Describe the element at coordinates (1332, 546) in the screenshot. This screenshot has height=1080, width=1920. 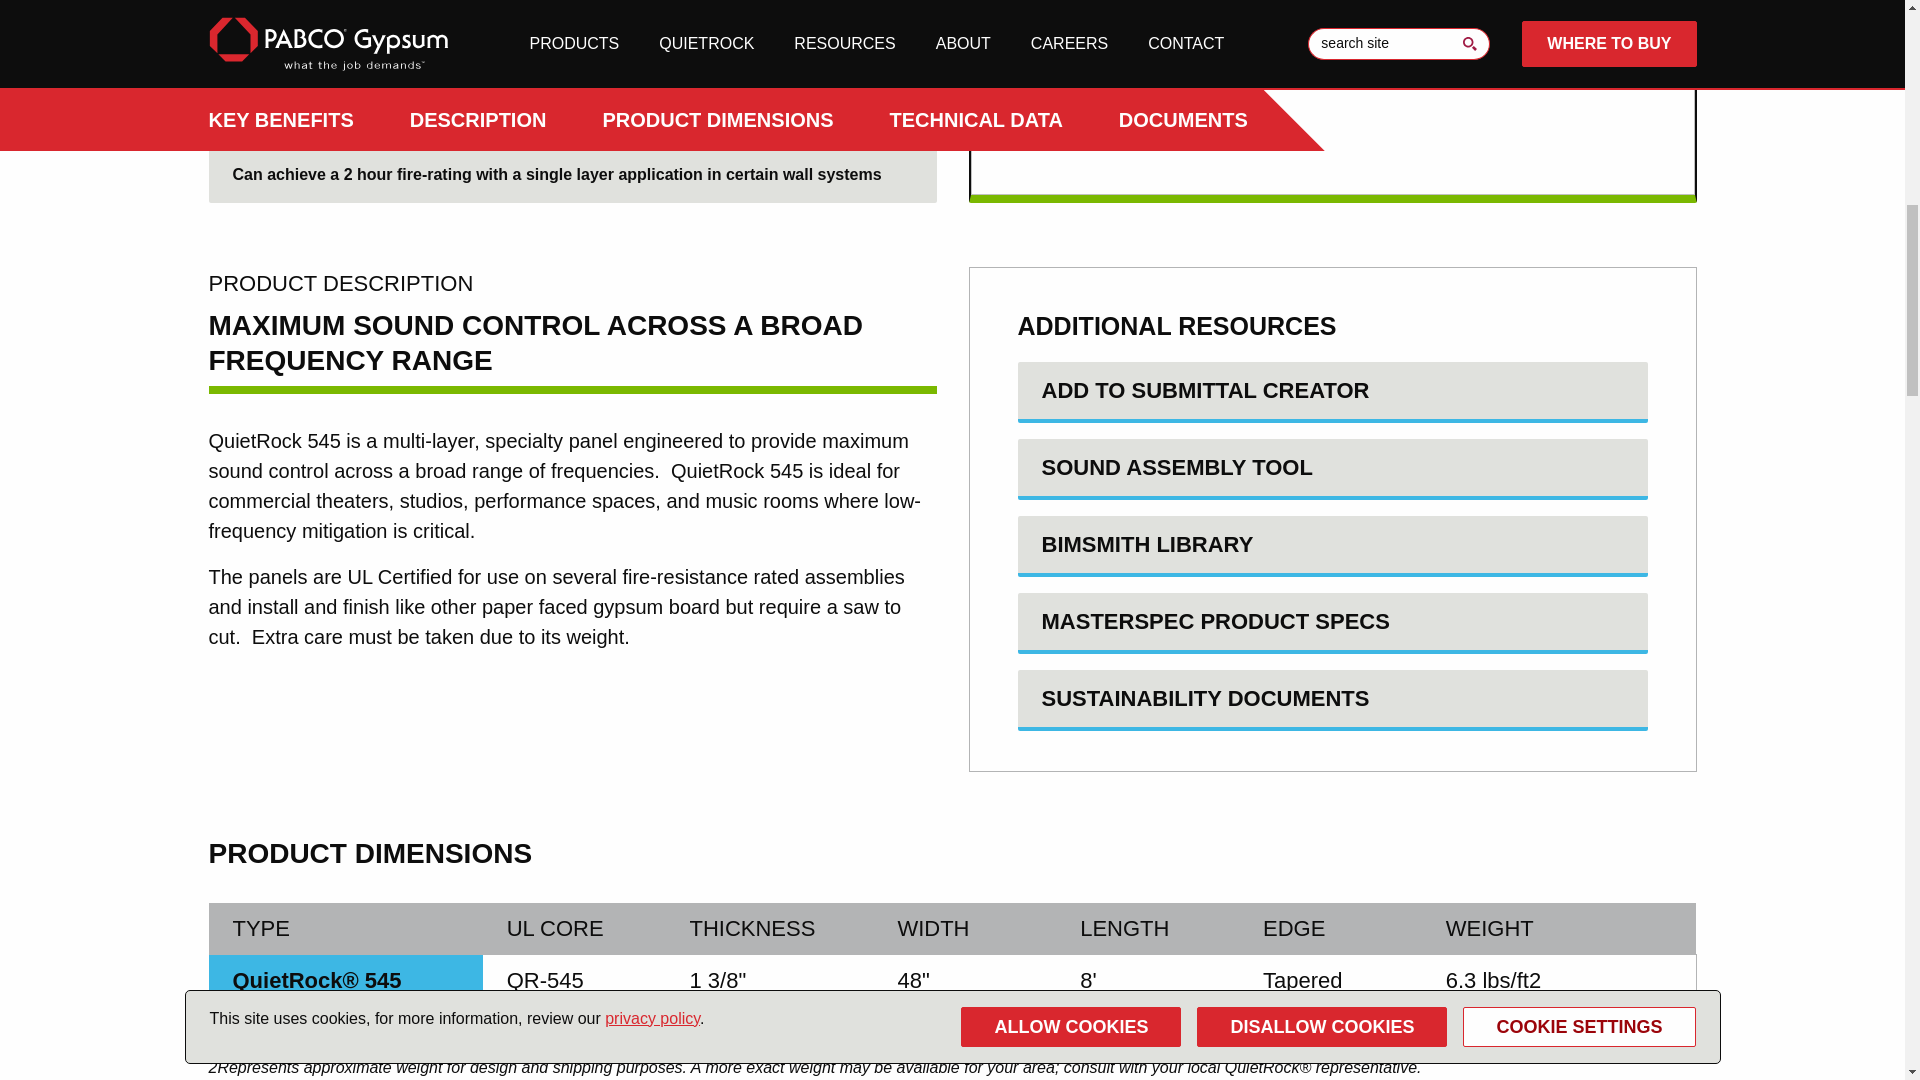
I see `BIMSMITH LIBRARY` at that location.